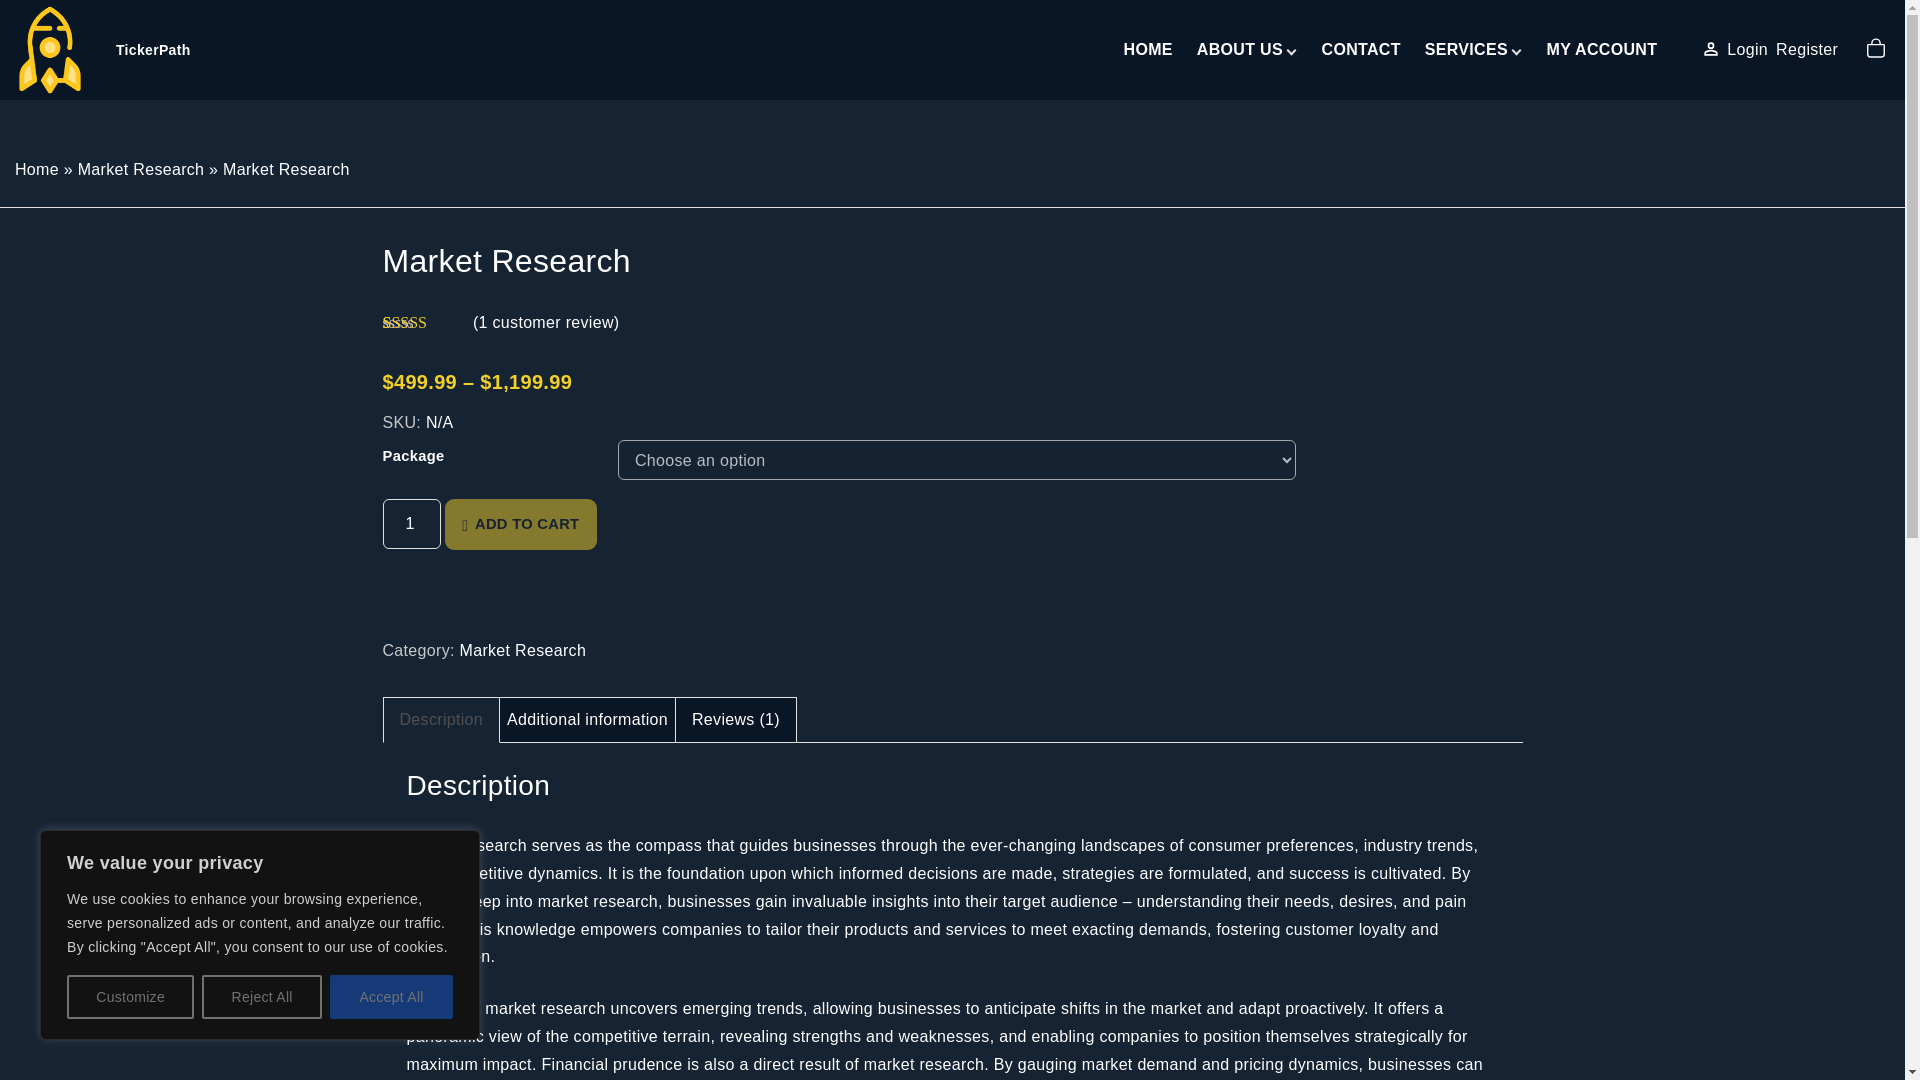  What do you see at coordinates (1240, 50) in the screenshot?
I see `ABOUT US` at bounding box center [1240, 50].